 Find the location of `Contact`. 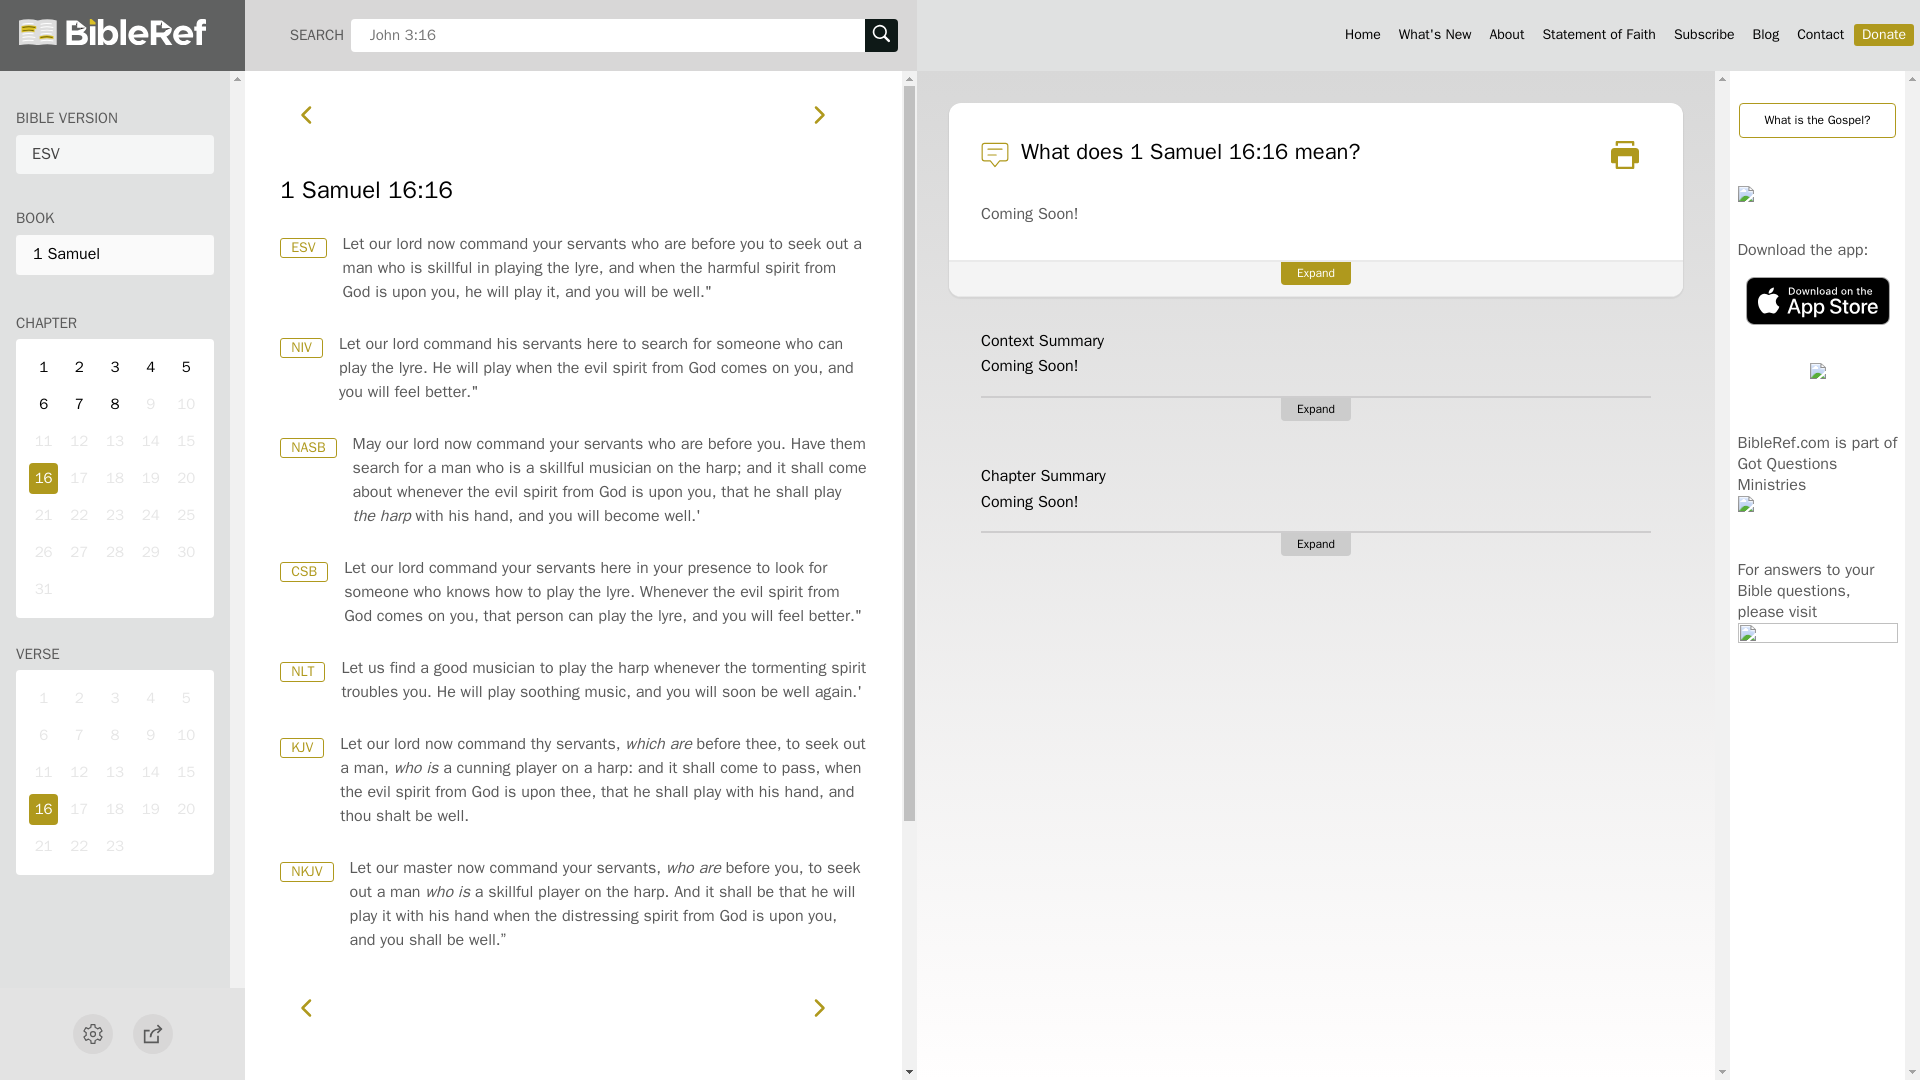

Contact is located at coordinates (1820, 34).